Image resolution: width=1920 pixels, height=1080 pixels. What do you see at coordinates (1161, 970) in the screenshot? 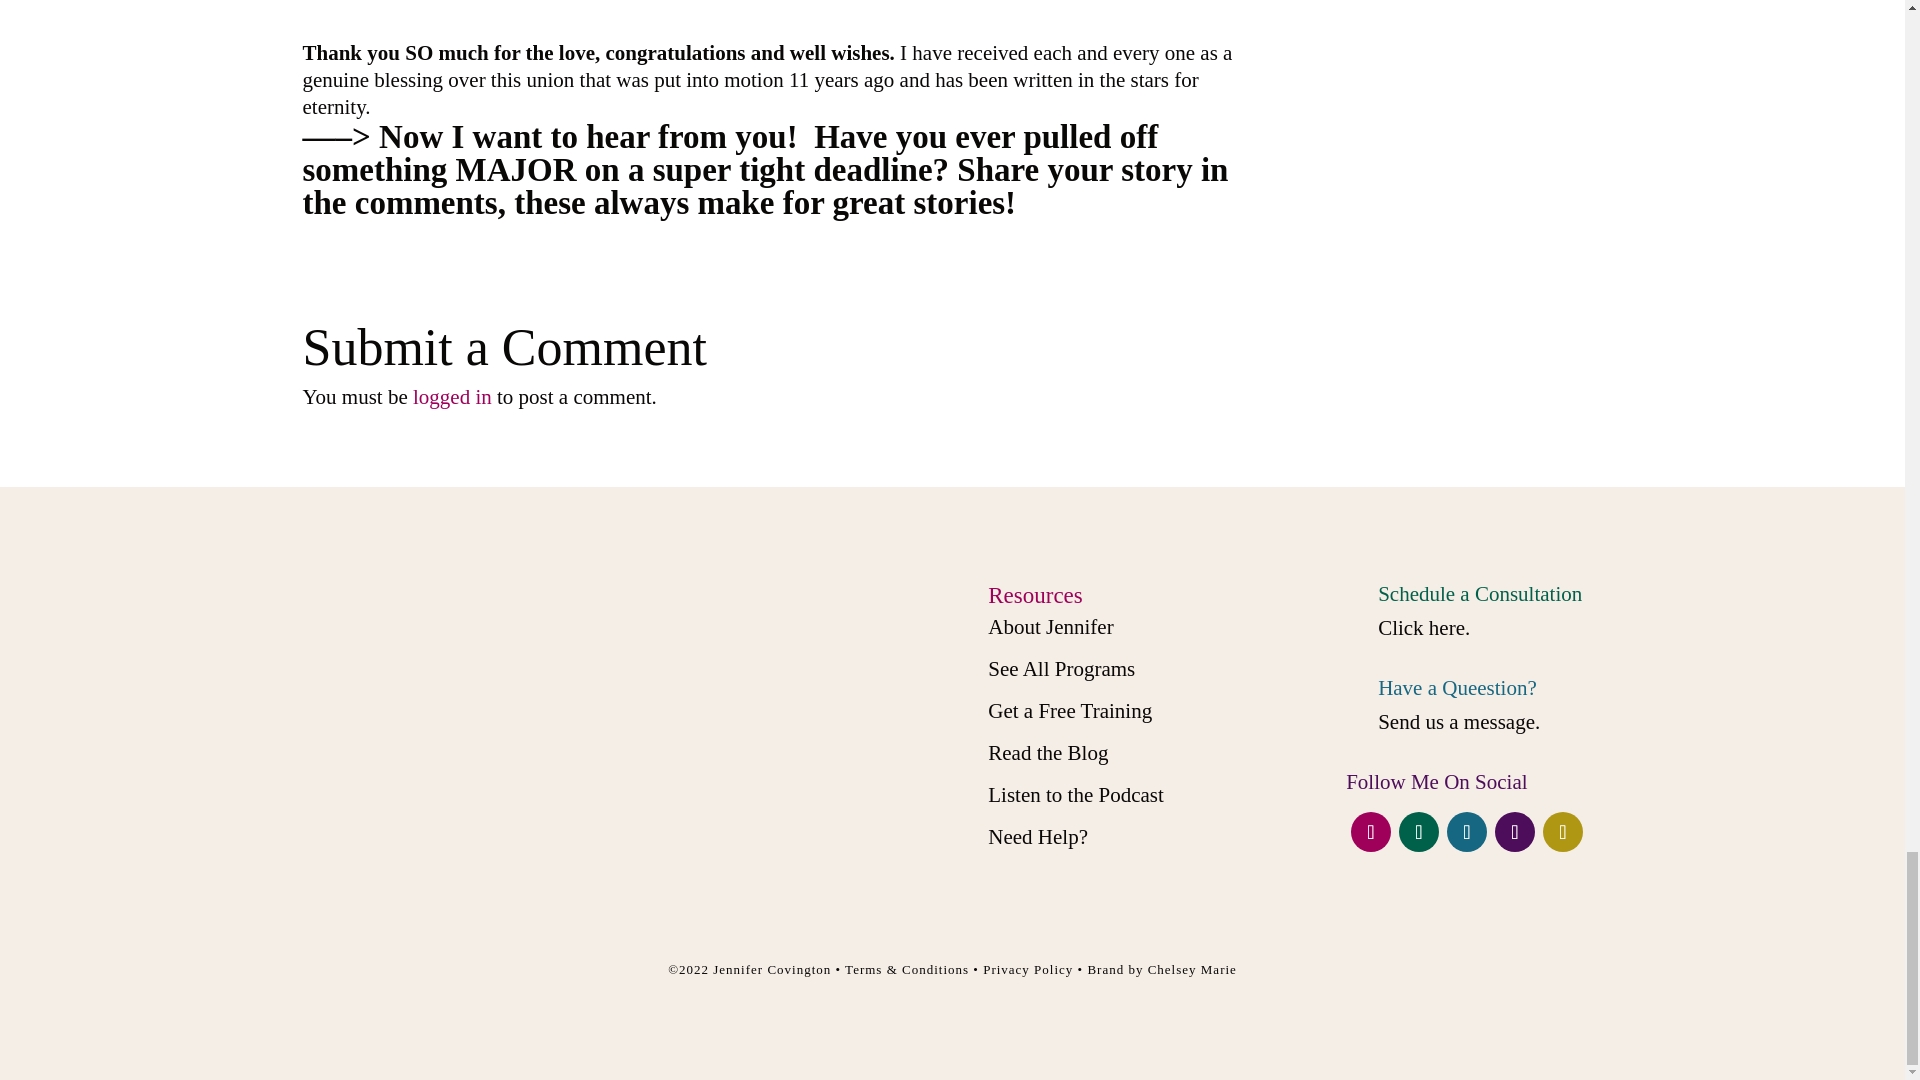
I see `Brand by Chelsey Marie` at bounding box center [1161, 970].